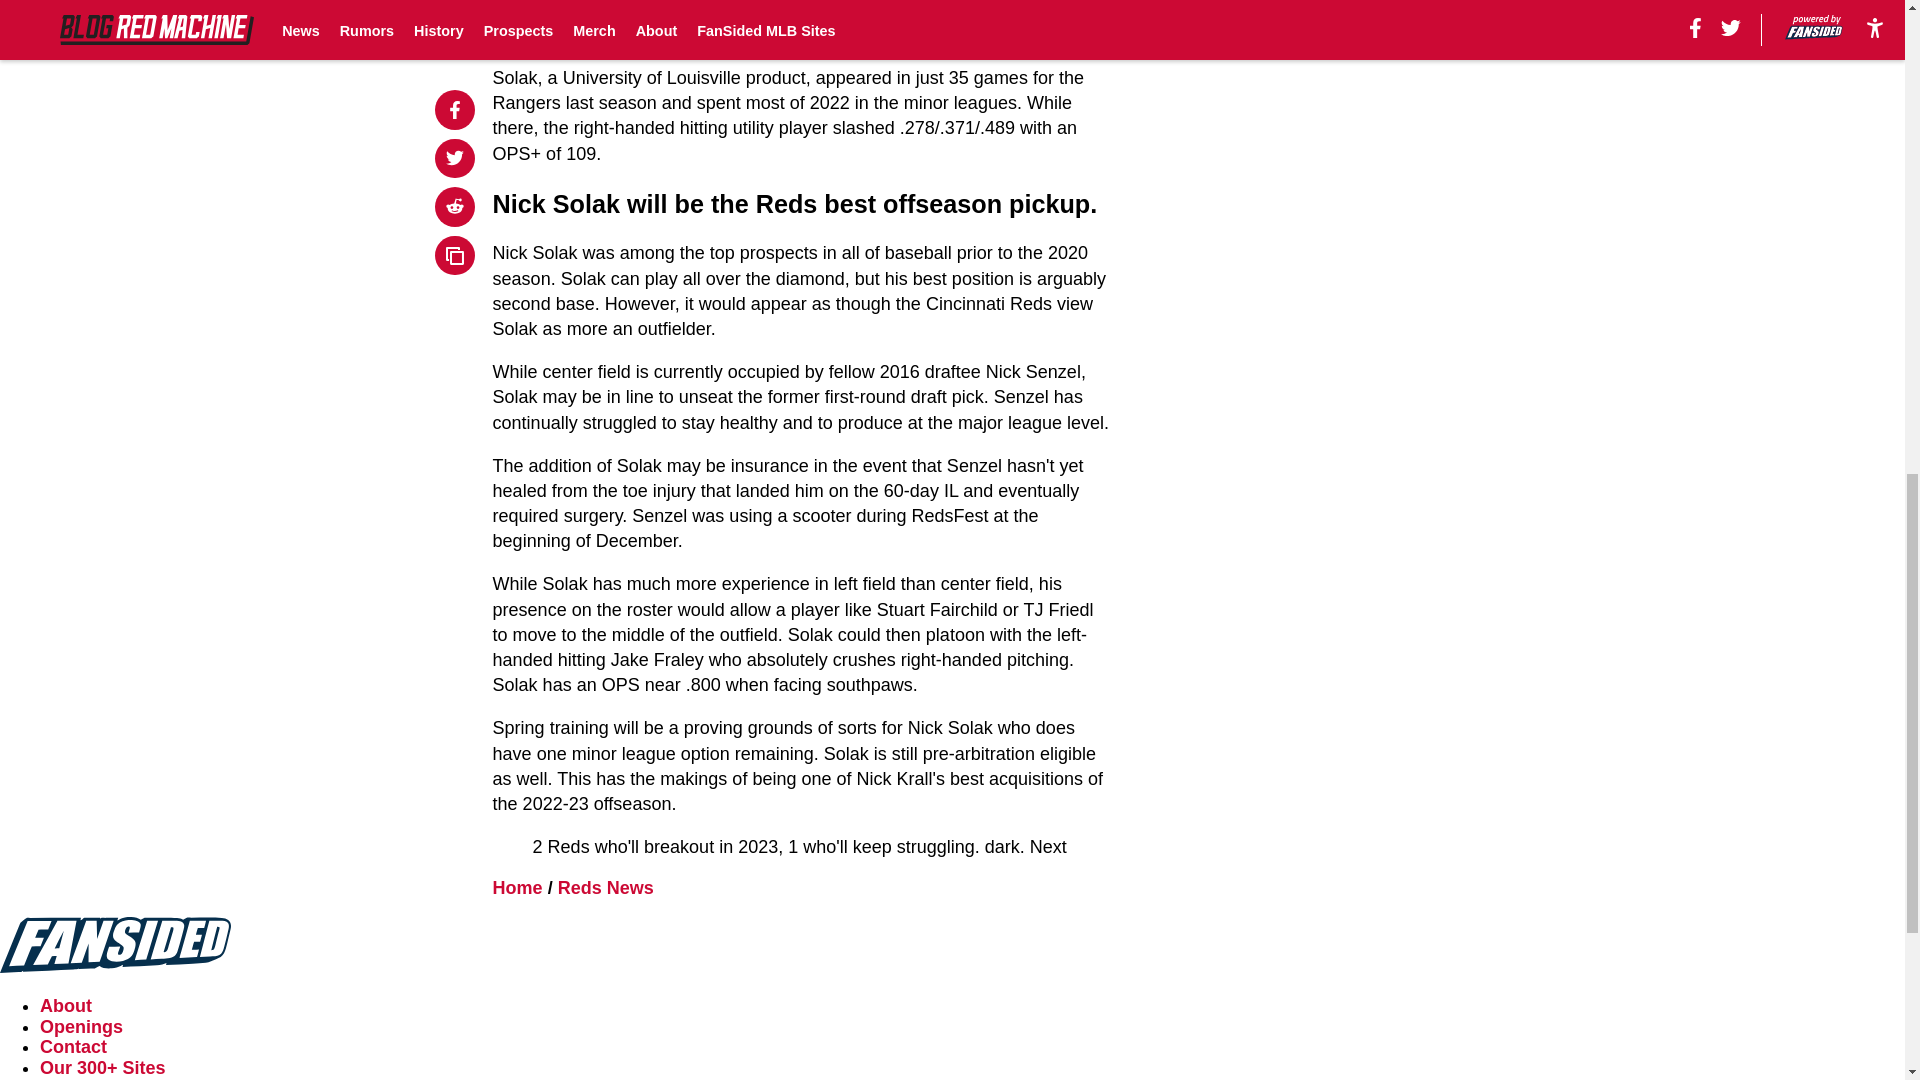 The width and height of the screenshot is (1920, 1080). Describe the element at coordinates (606, 888) in the screenshot. I see `Reds News` at that location.